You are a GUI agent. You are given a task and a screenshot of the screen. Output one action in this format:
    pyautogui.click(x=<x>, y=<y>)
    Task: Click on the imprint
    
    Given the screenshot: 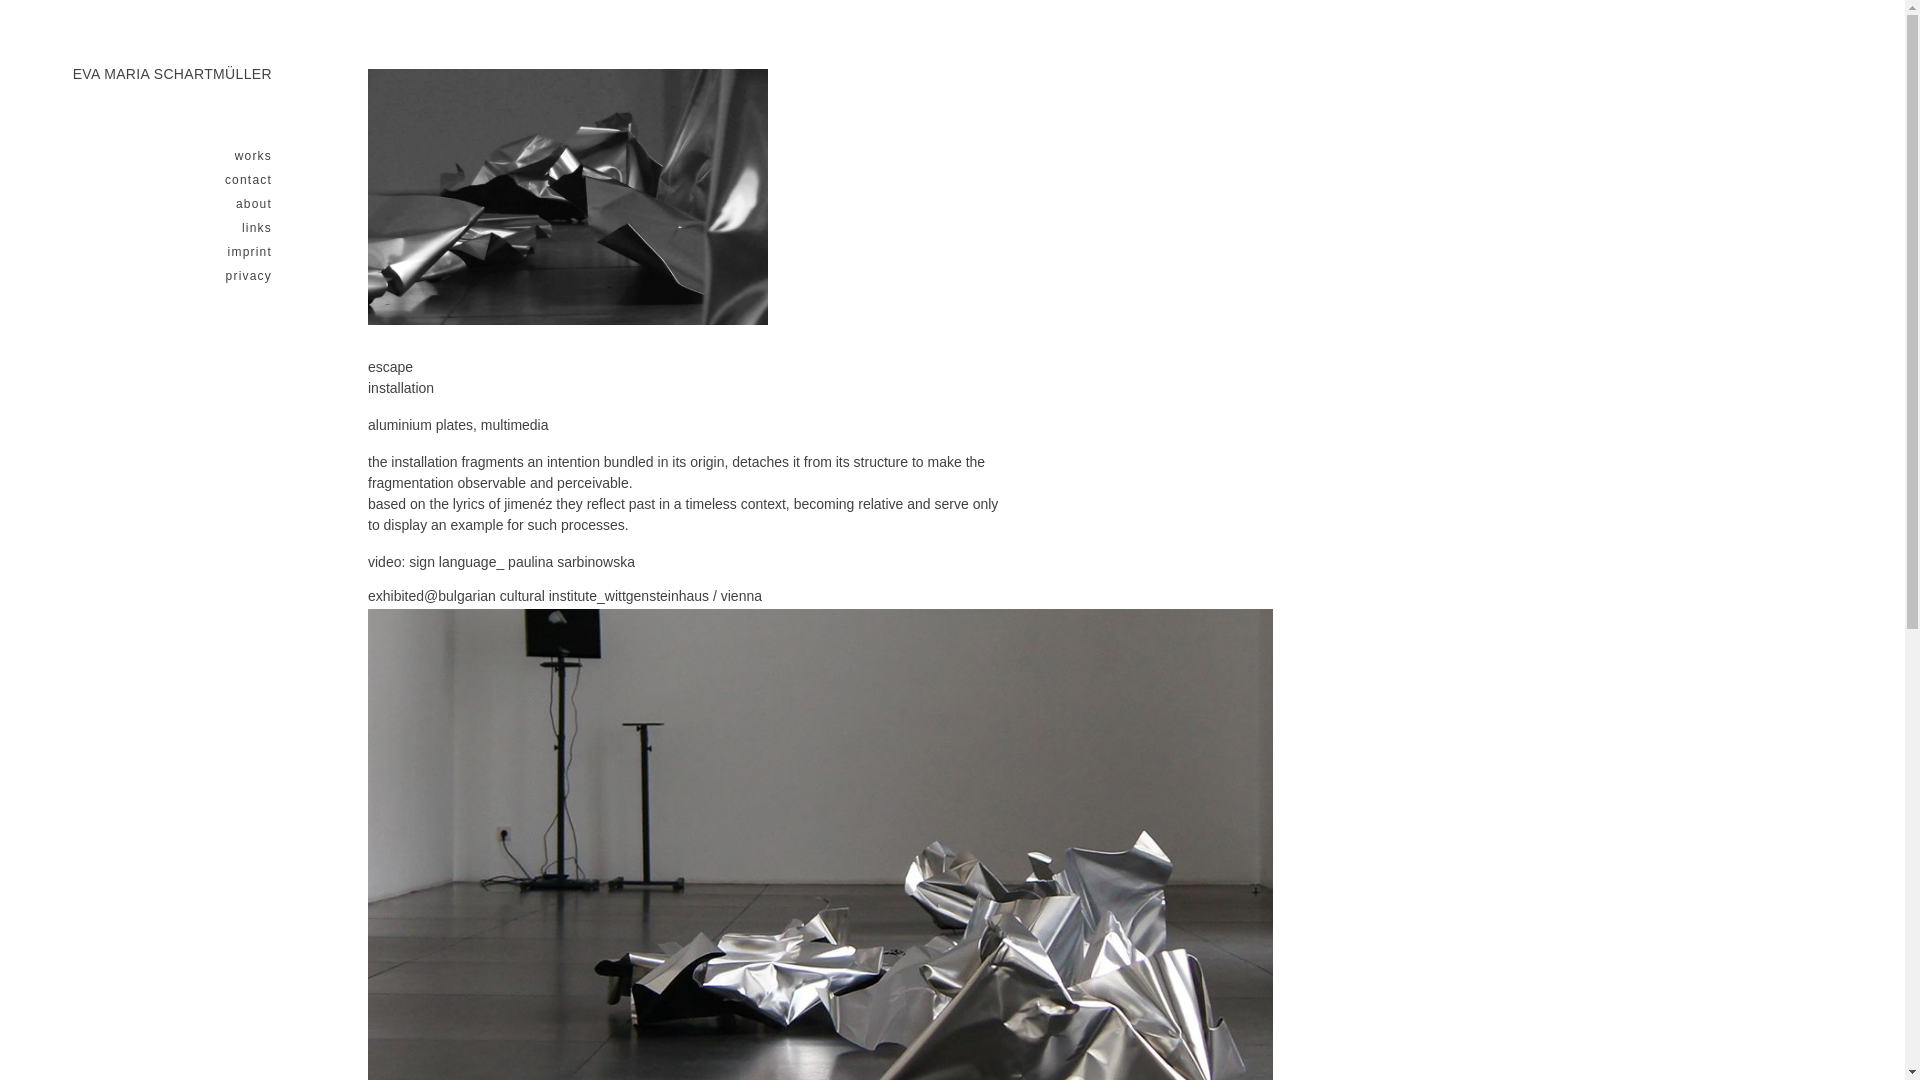 What is the action you would take?
    pyautogui.click(x=160, y=252)
    